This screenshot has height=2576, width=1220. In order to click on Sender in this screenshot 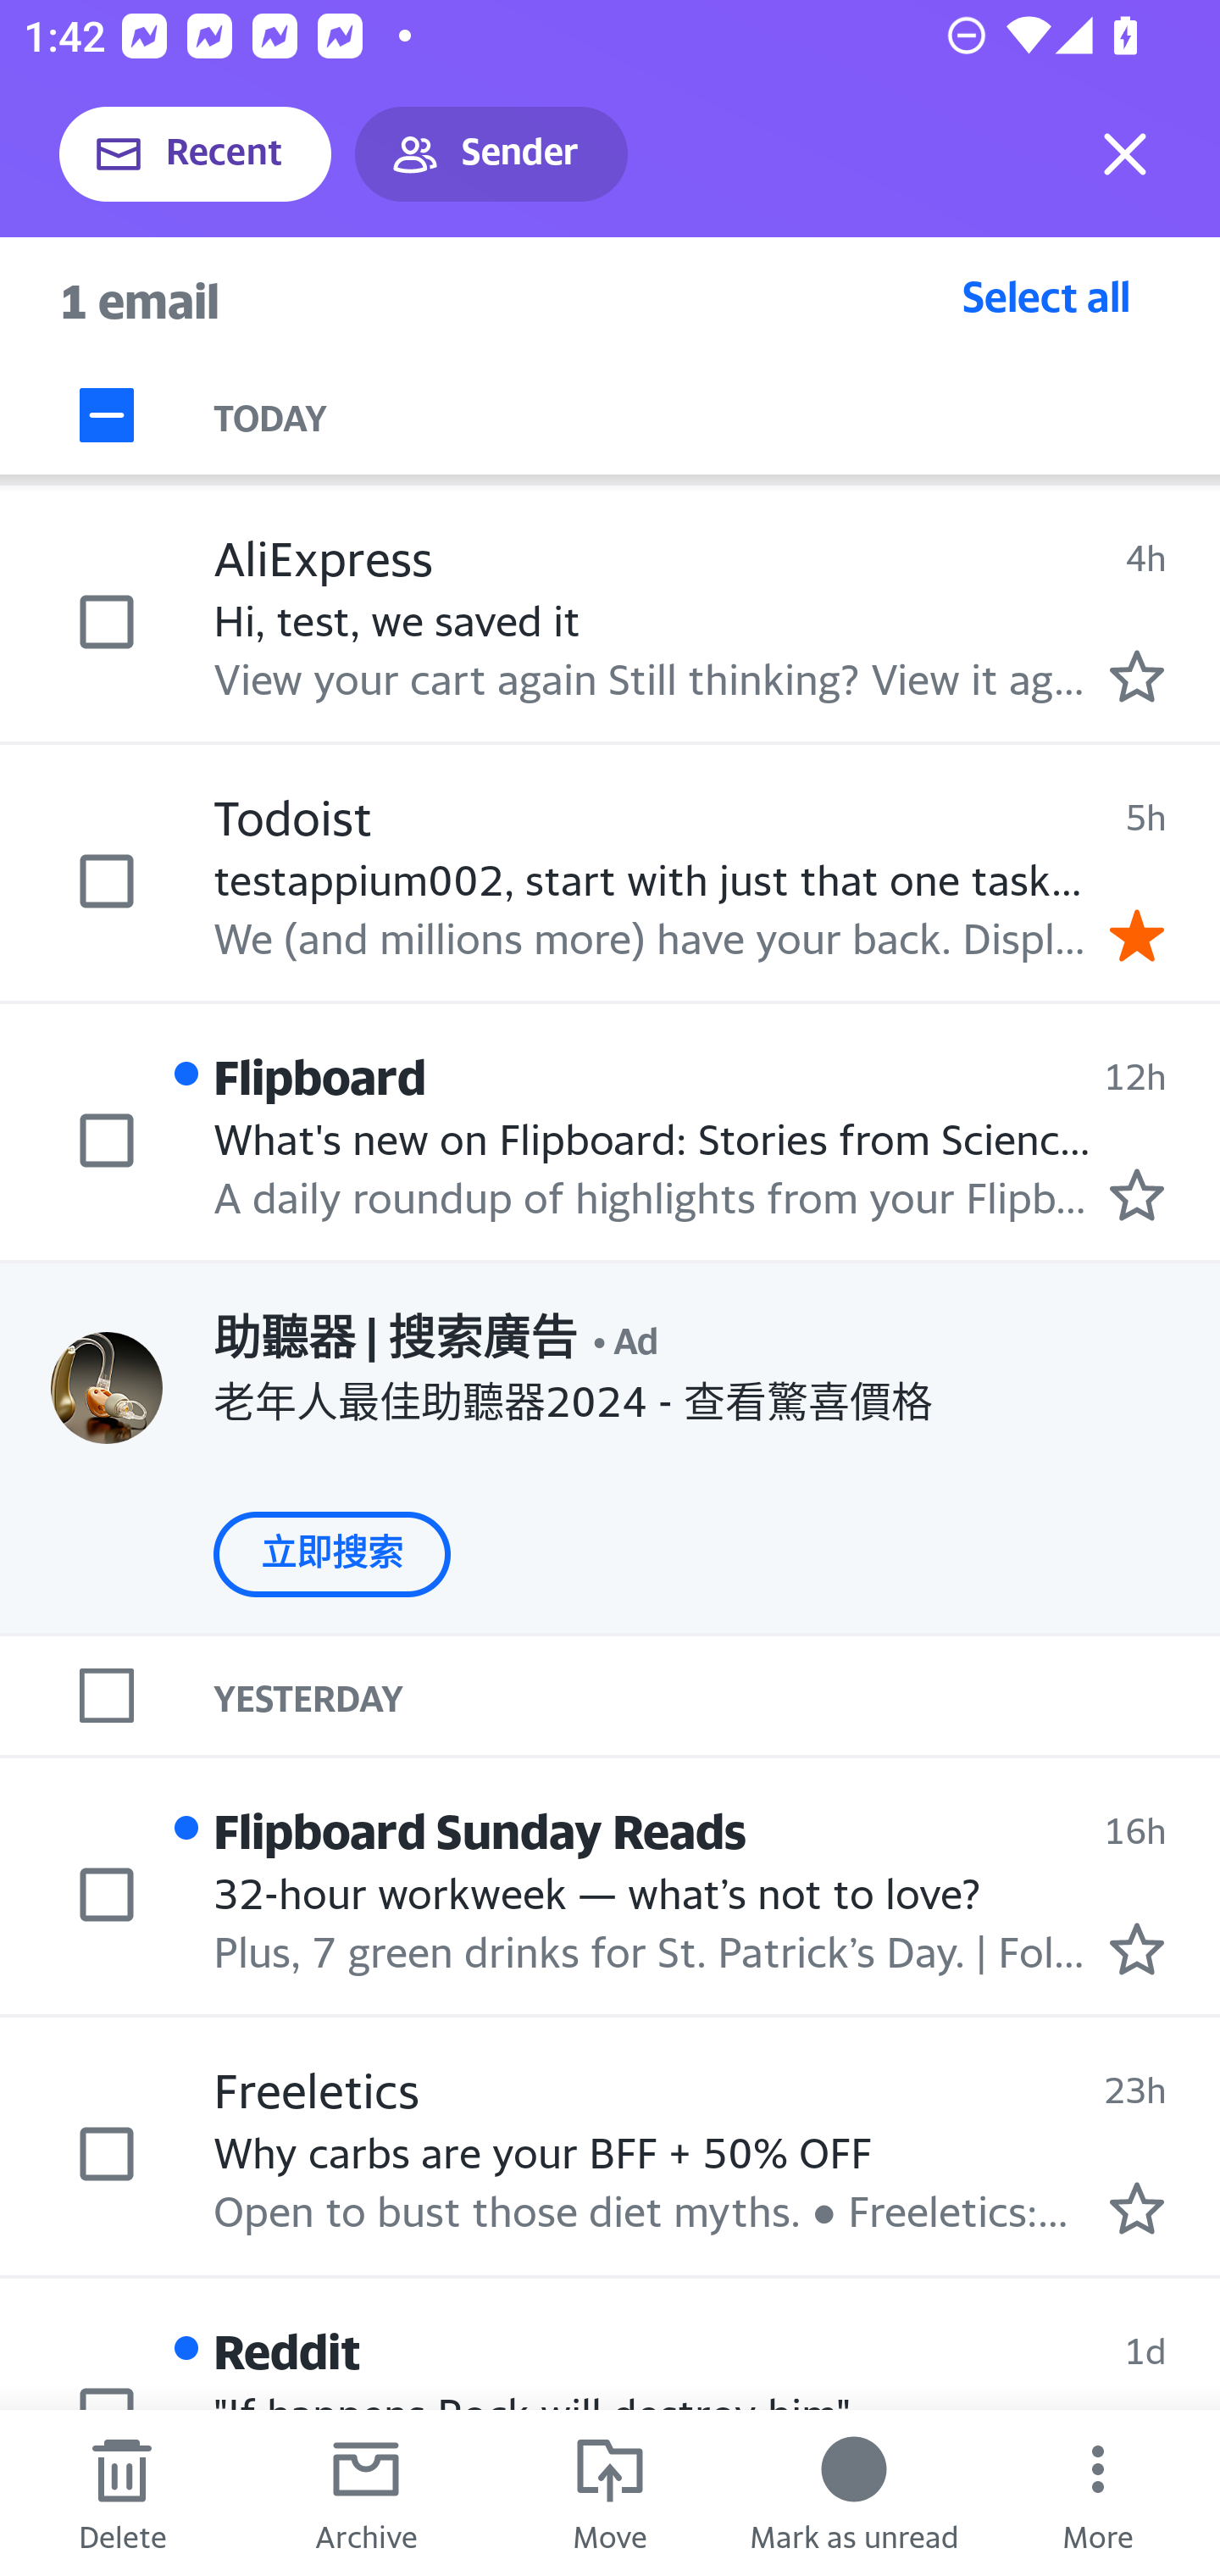, I will do `click(491, 154)`.